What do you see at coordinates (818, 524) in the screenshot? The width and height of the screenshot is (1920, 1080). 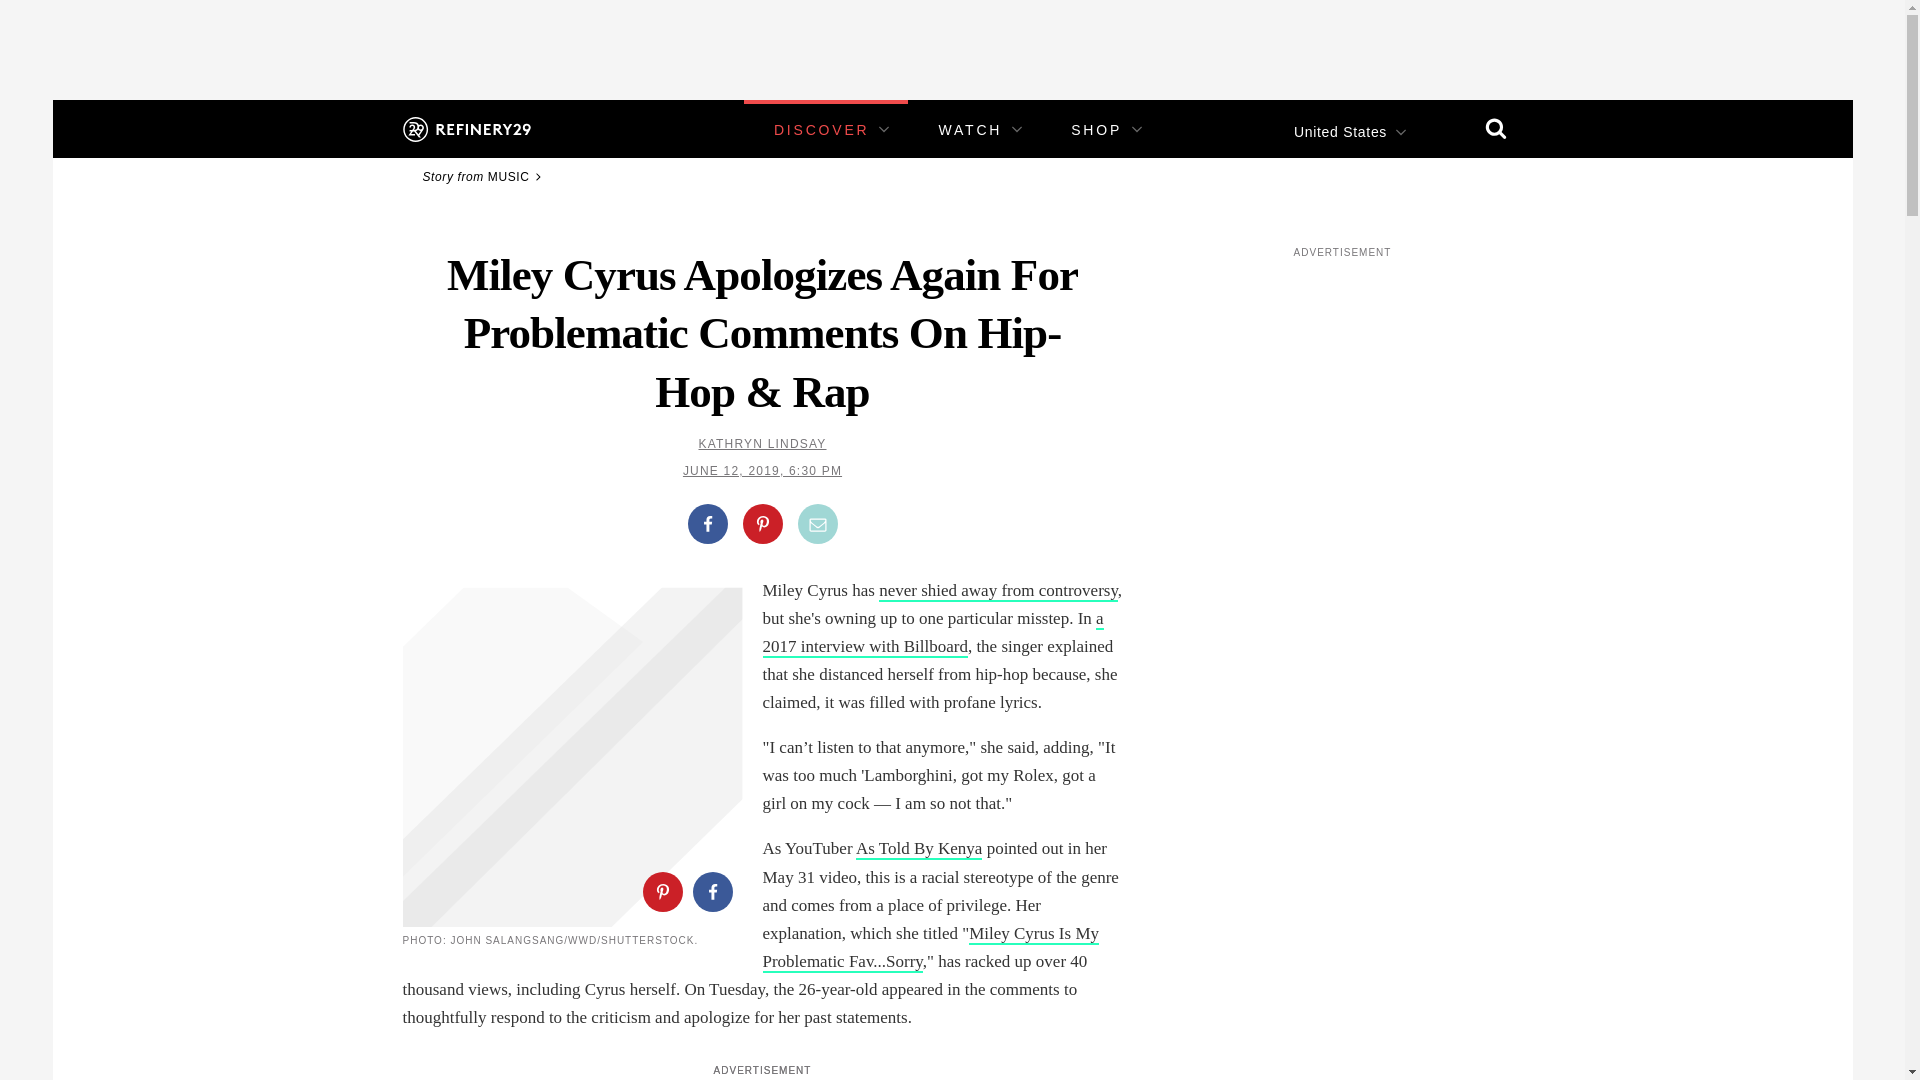 I see `Share by Email` at bounding box center [818, 524].